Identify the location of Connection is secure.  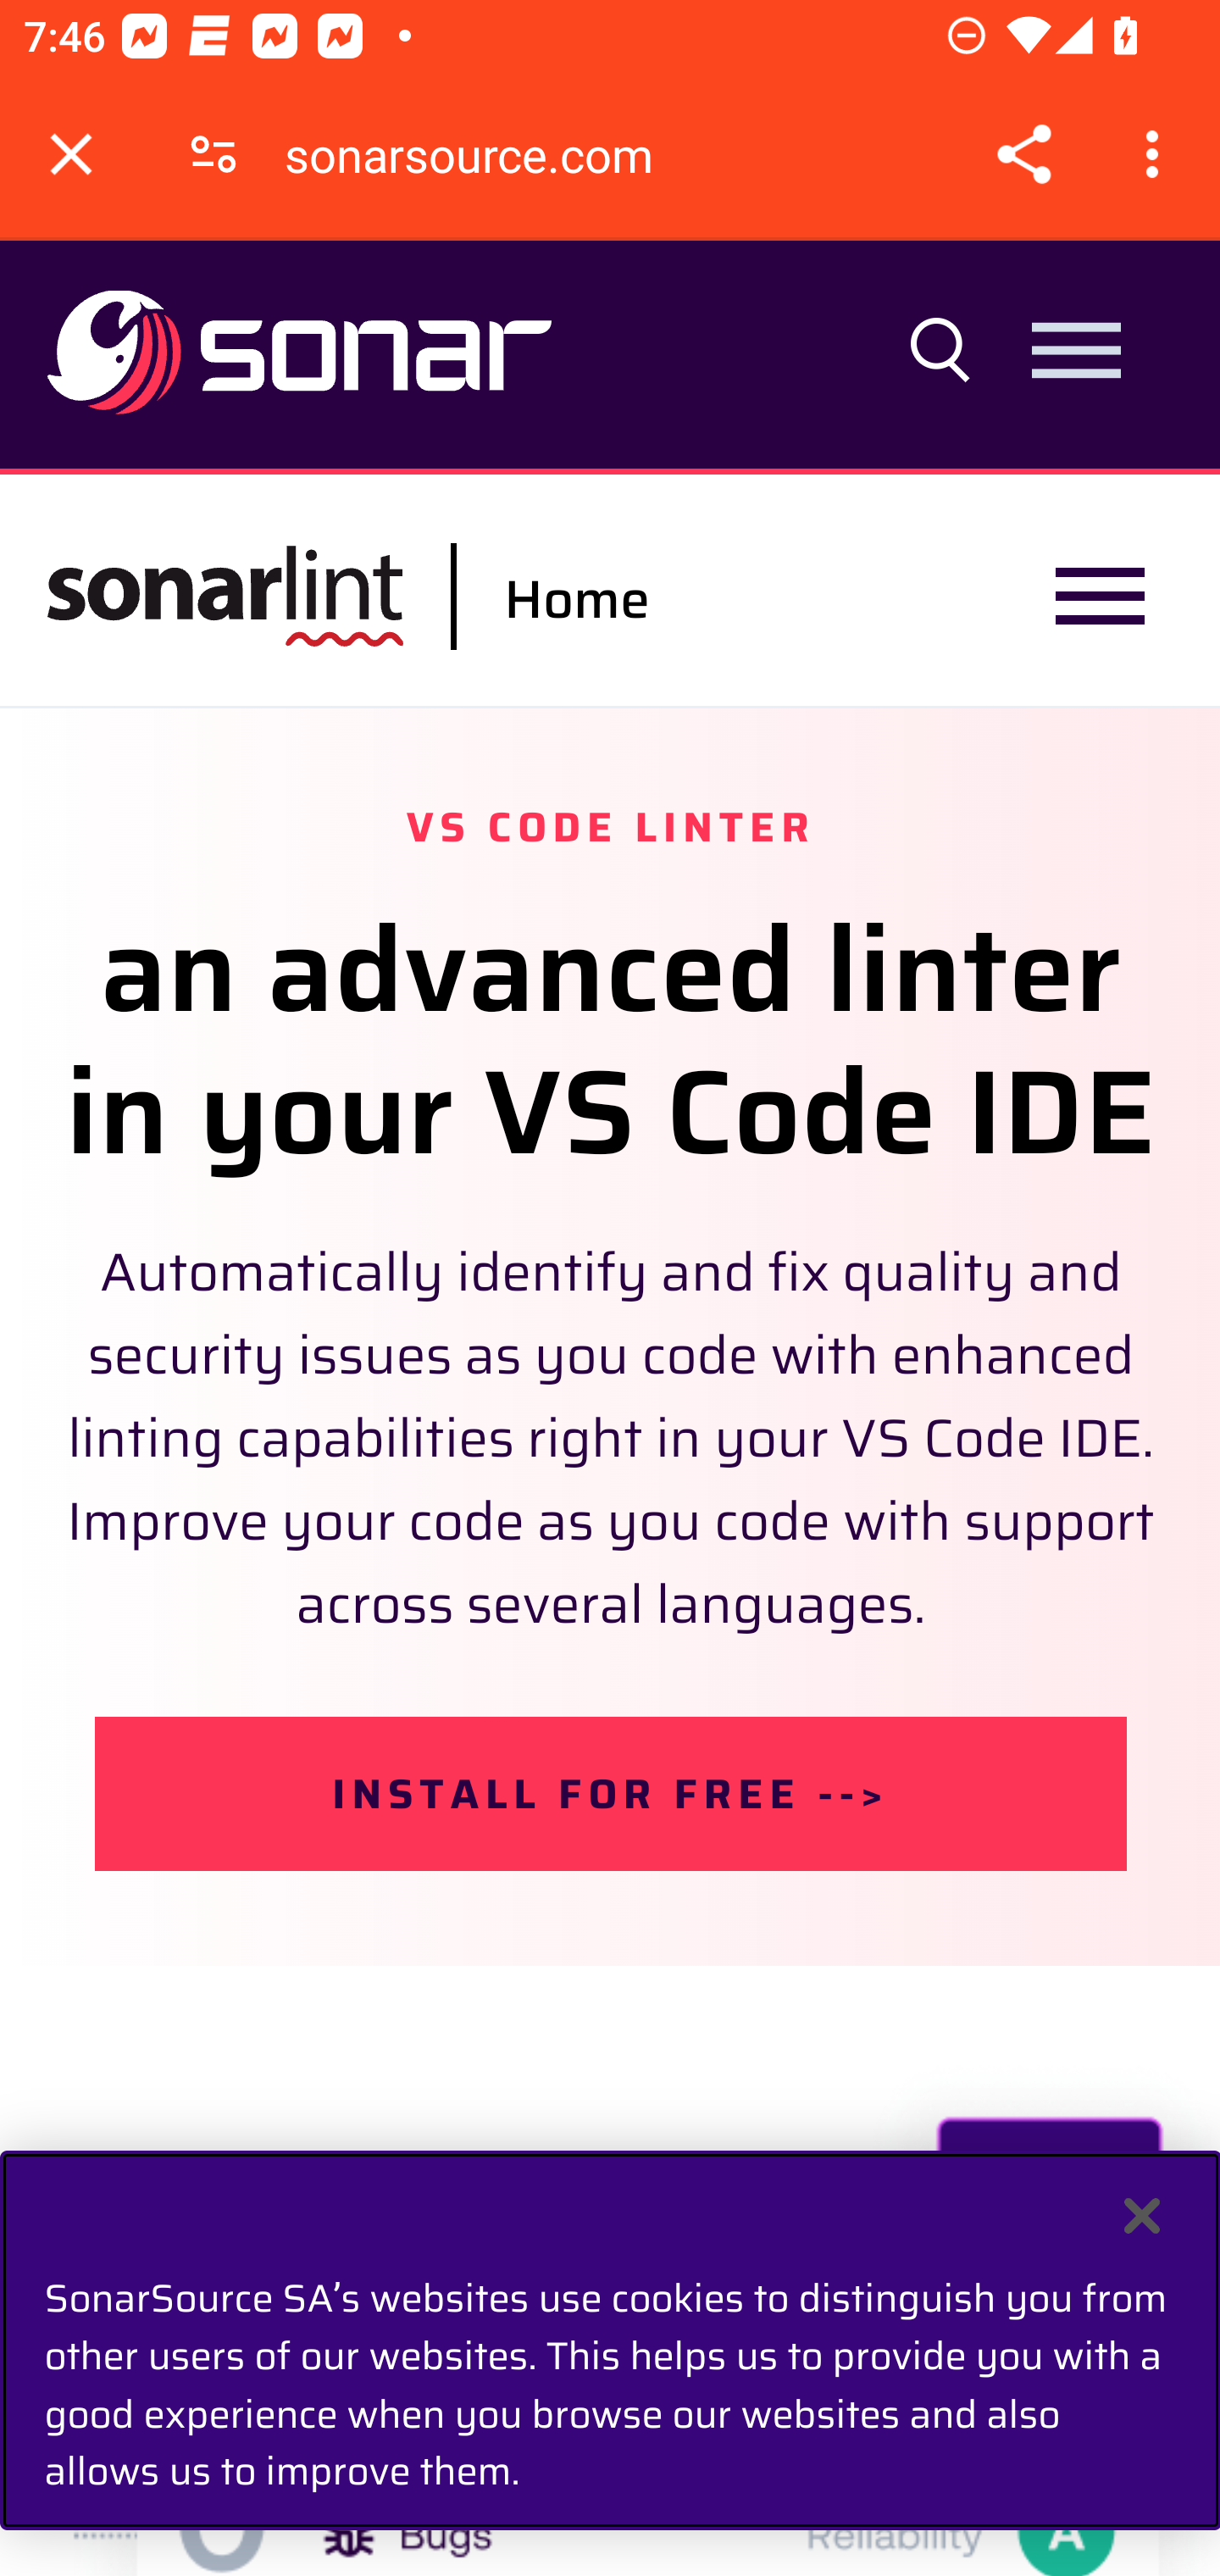
(213, 154).